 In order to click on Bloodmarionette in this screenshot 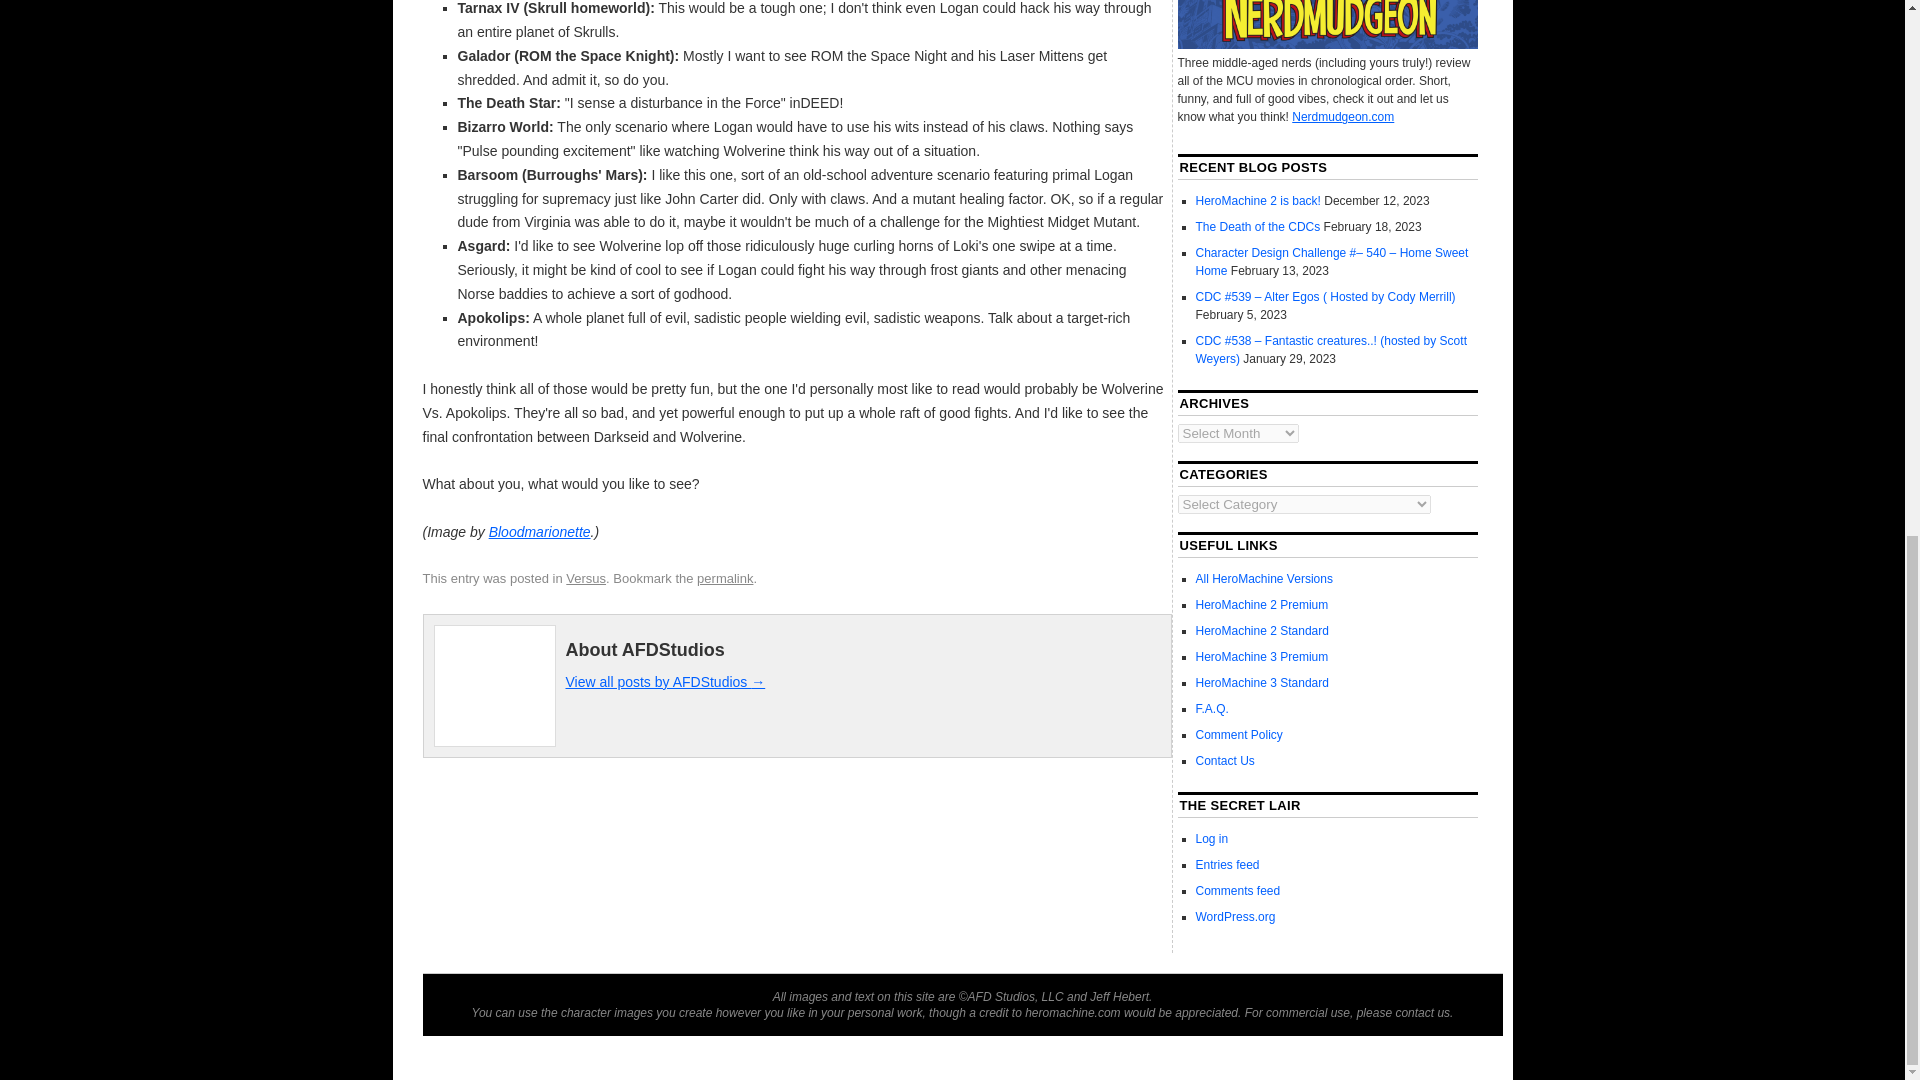, I will do `click(540, 532)`.